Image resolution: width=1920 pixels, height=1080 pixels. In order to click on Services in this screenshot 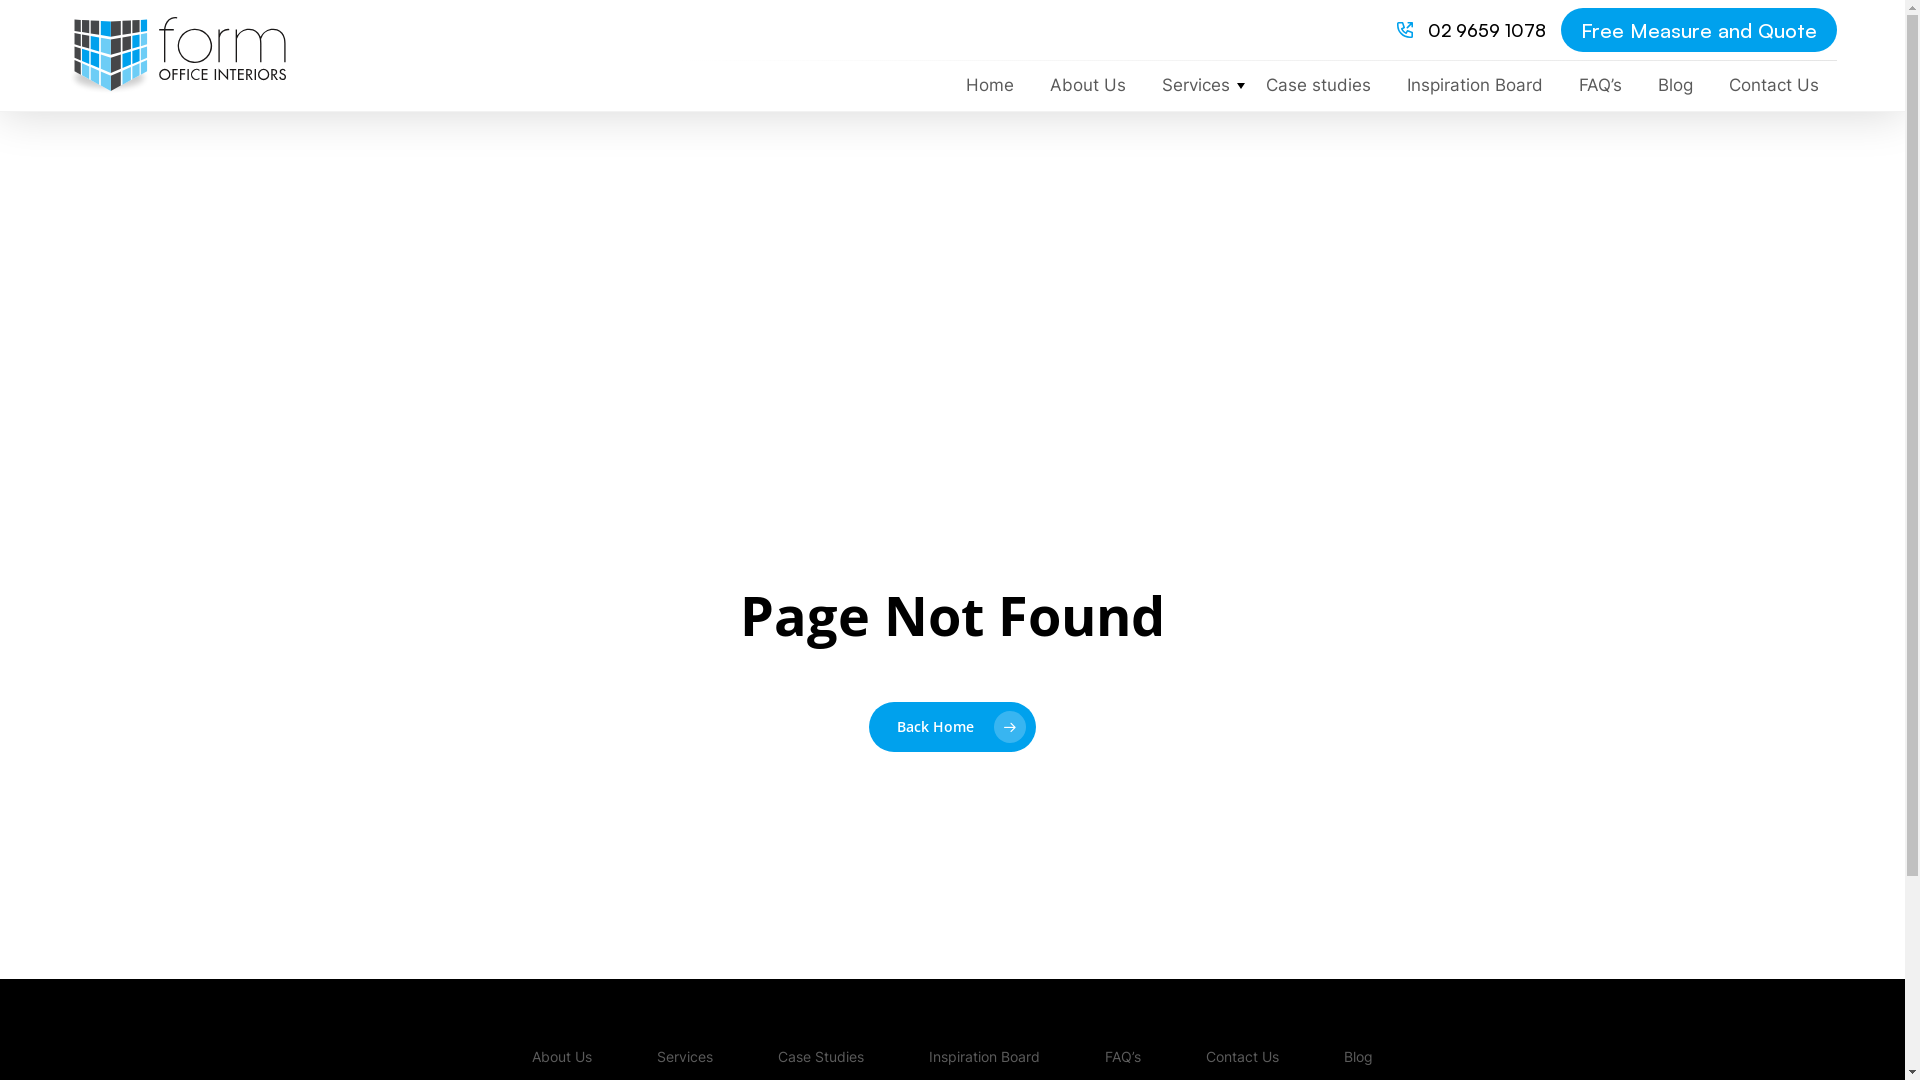, I will do `click(1196, 86)`.